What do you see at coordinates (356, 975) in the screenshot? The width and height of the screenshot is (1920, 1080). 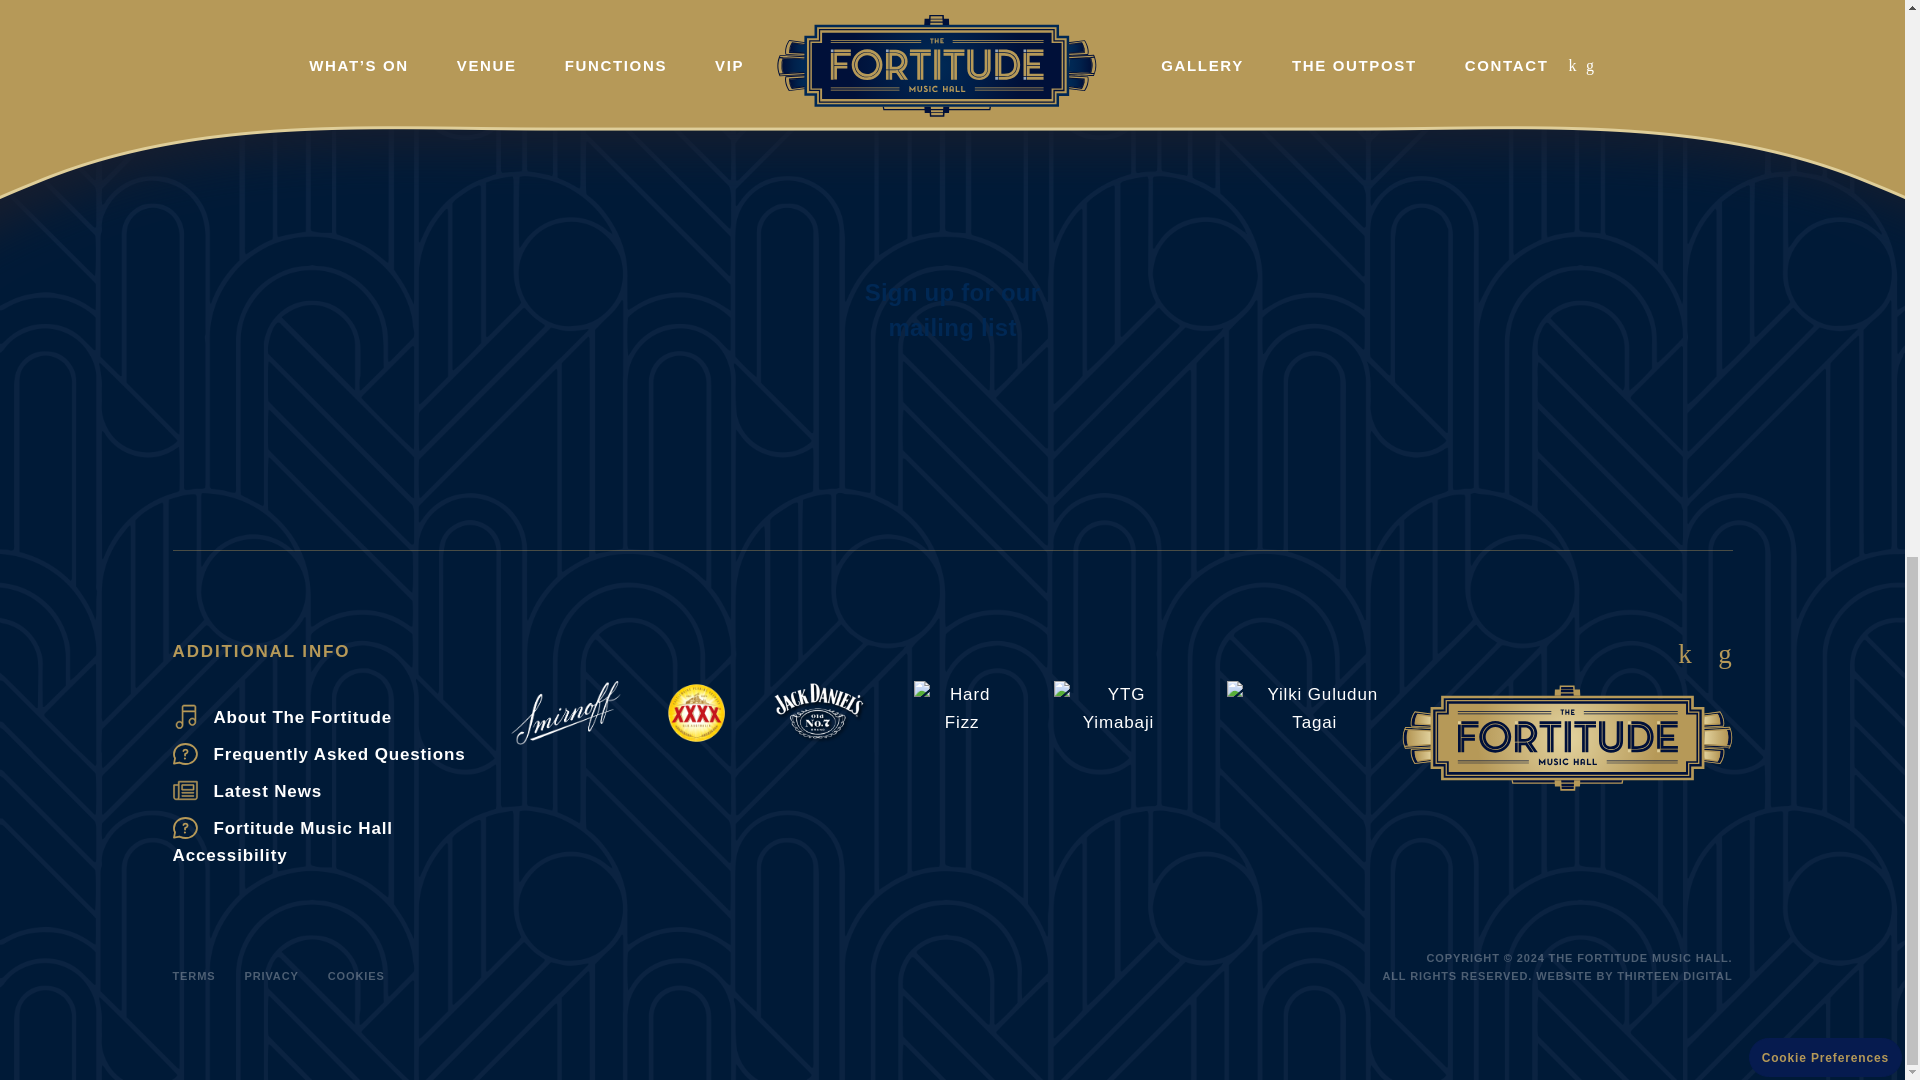 I see `COOKIES` at bounding box center [356, 975].